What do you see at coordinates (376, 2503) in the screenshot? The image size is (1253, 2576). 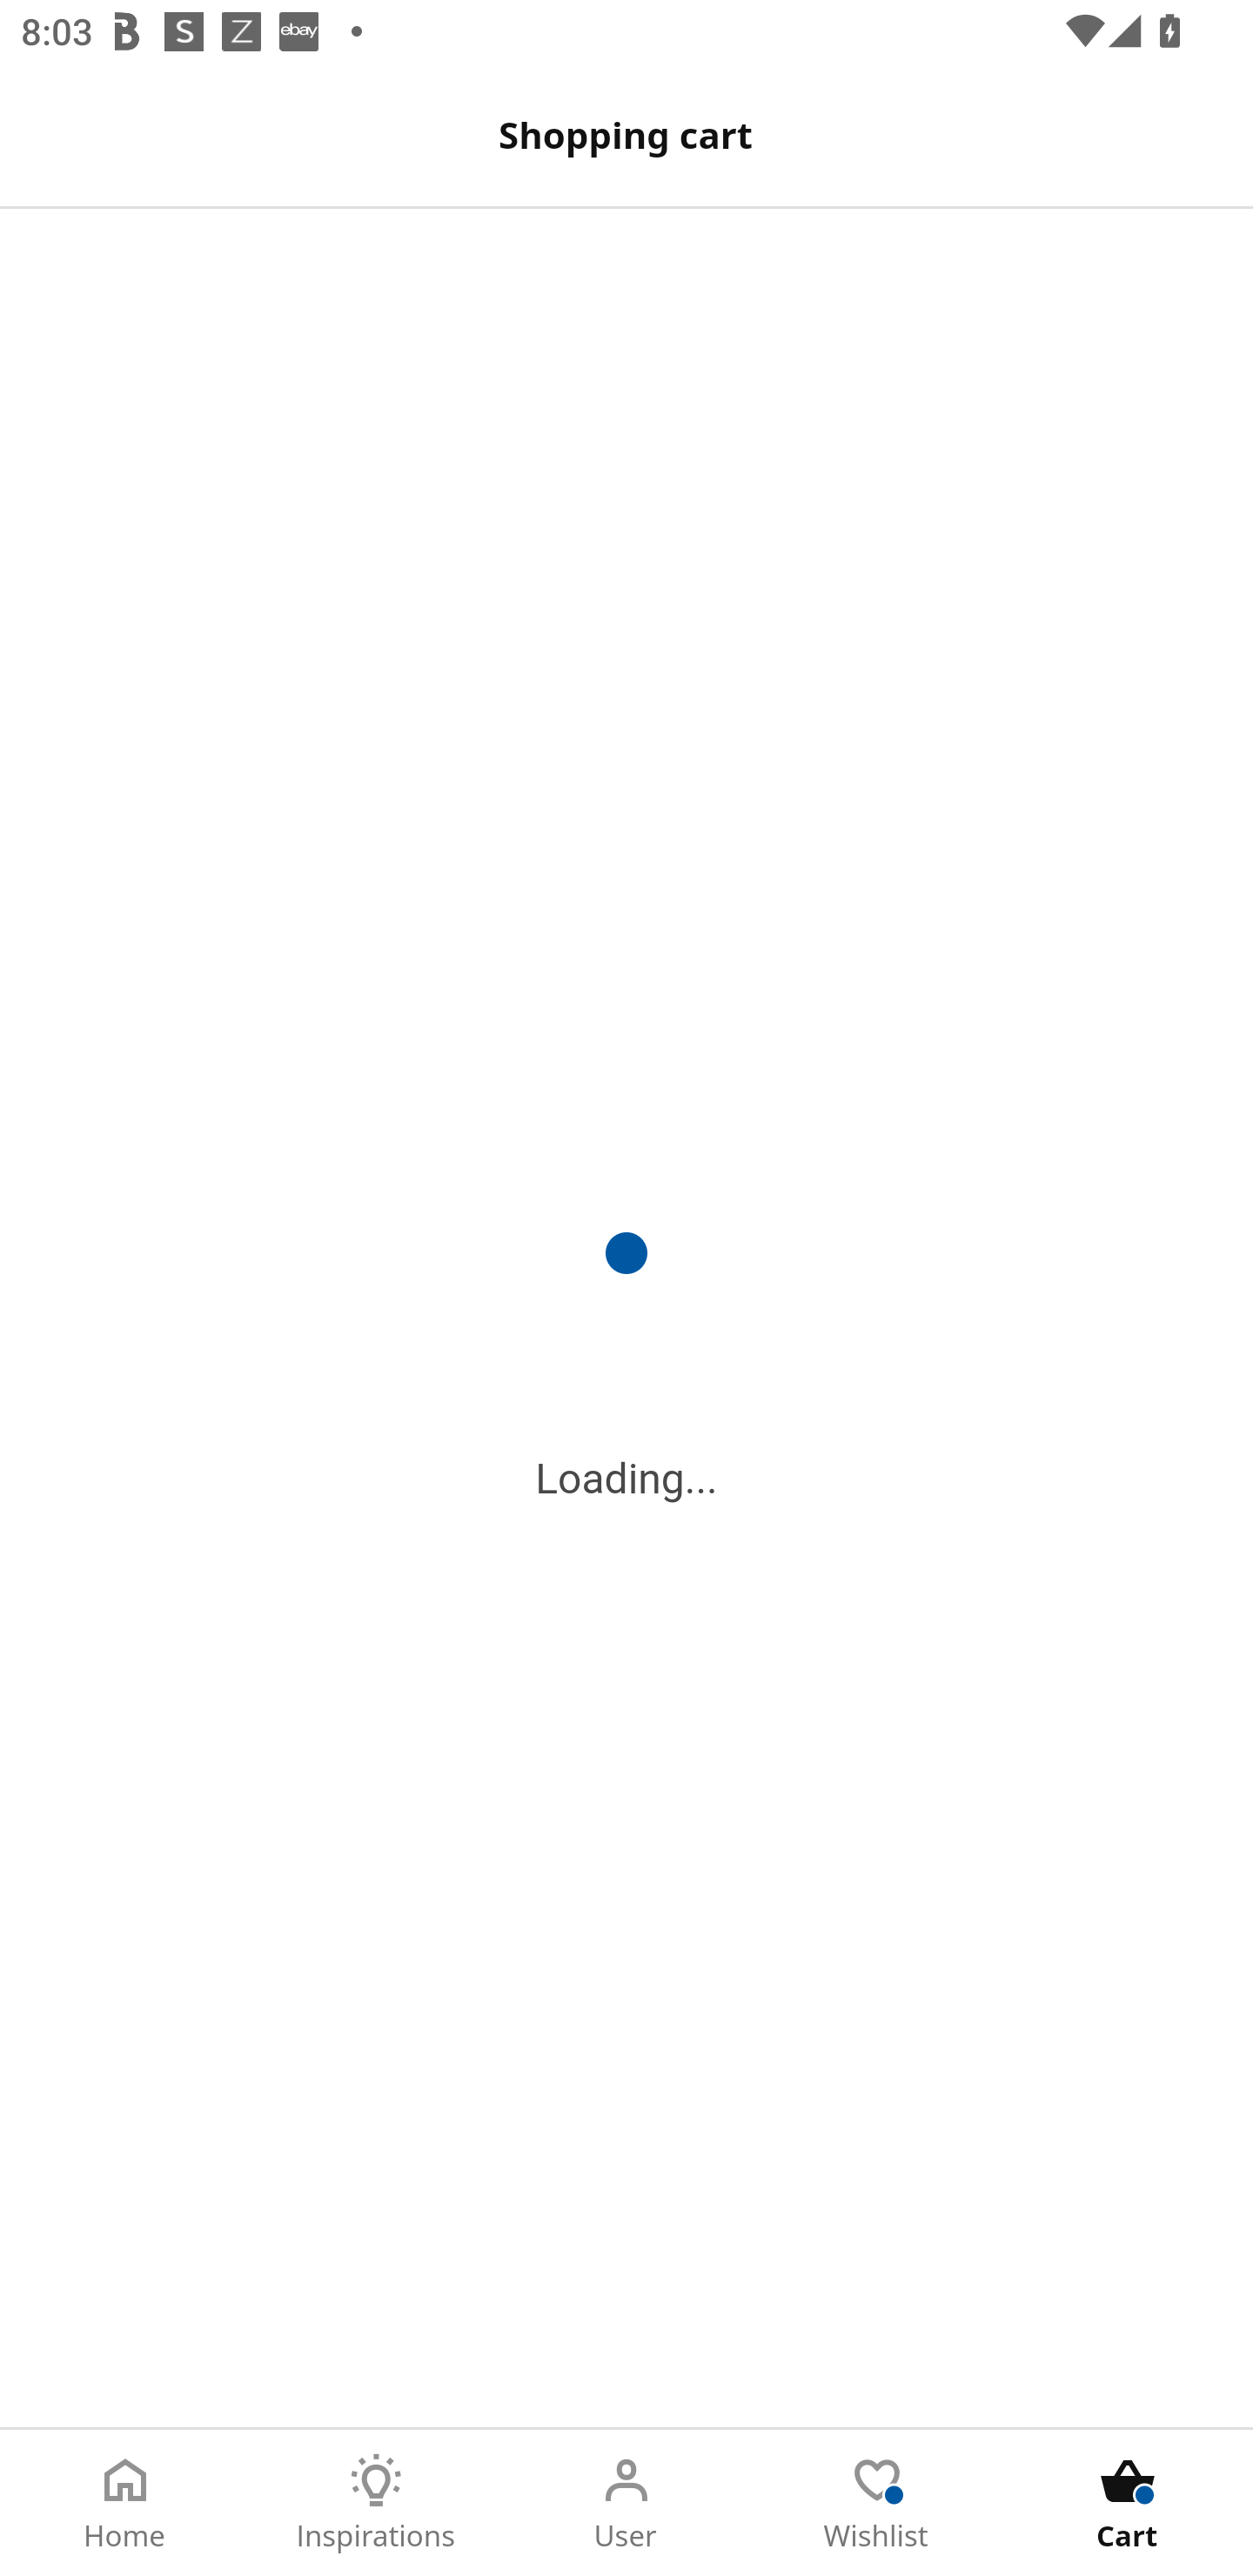 I see `Inspirations
Tab 2 of 5` at bounding box center [376, 2503].